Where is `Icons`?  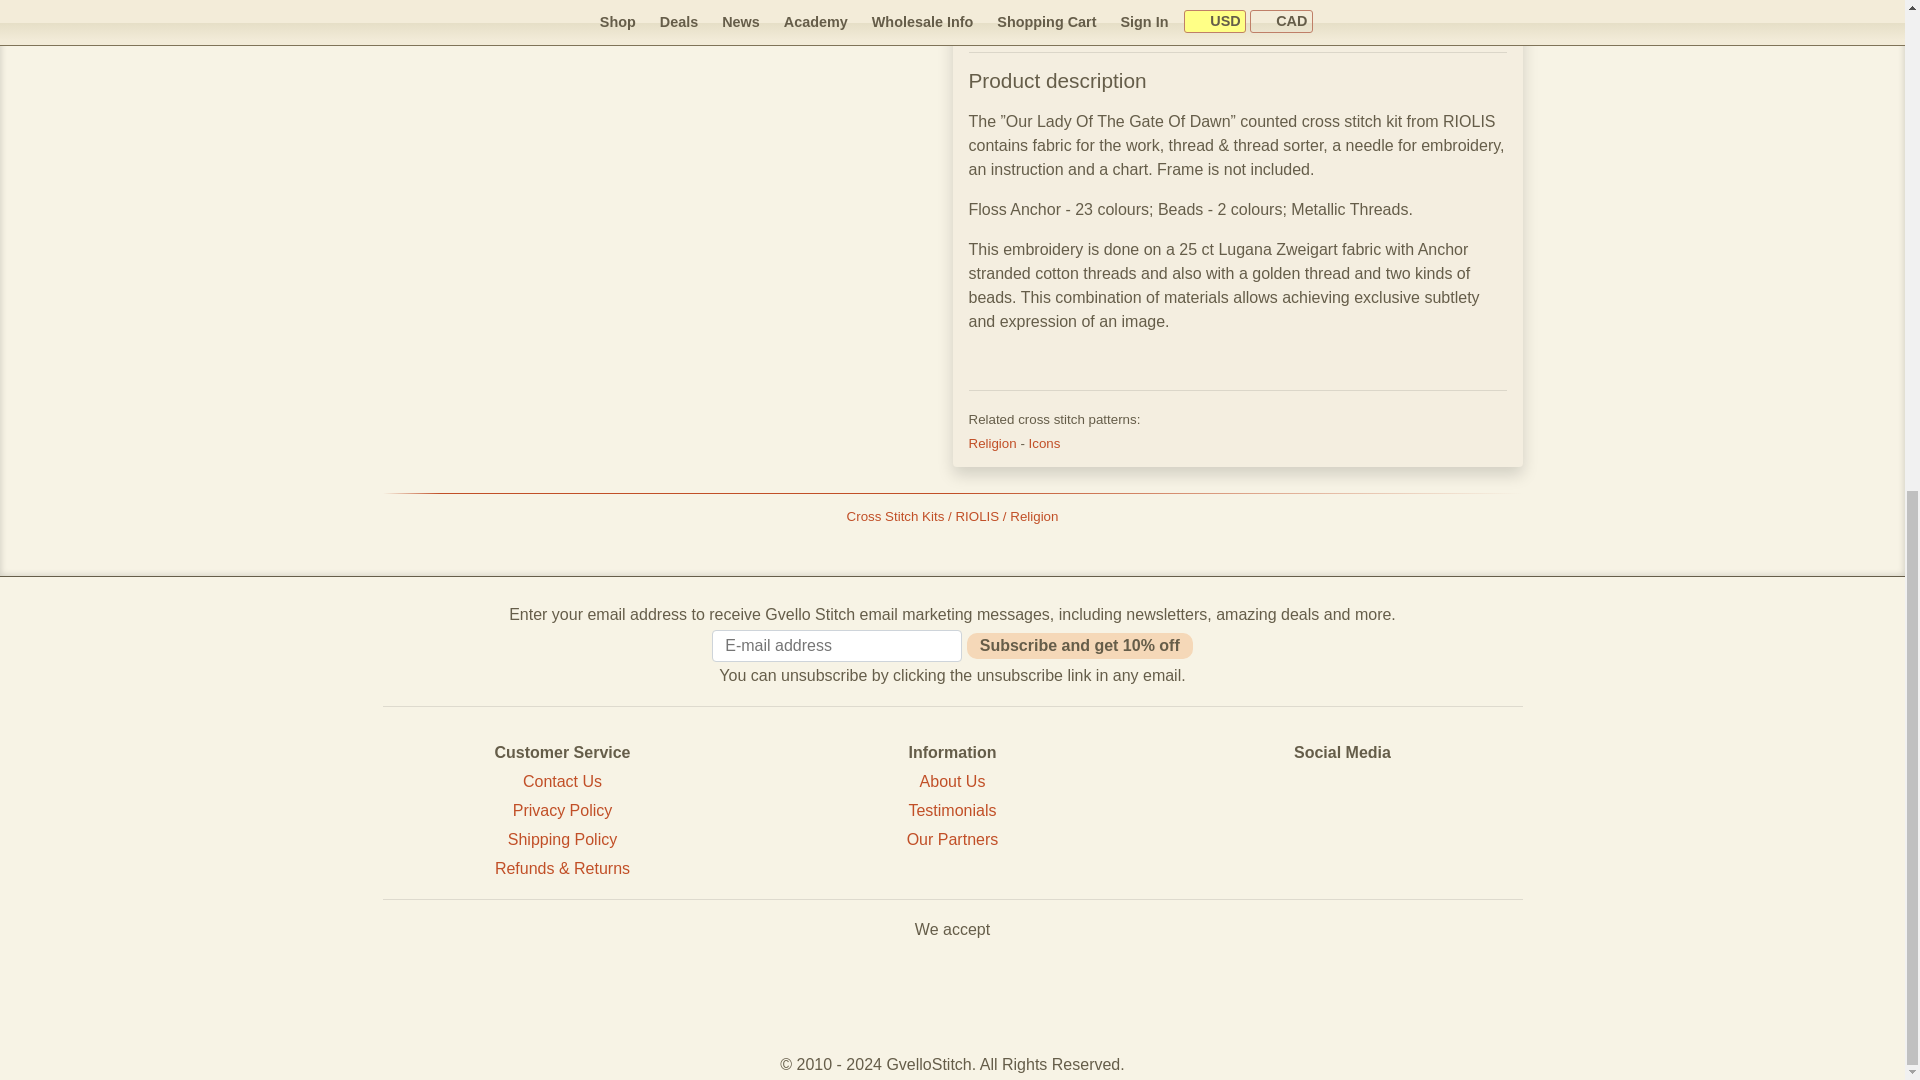
Icons is located at coordinates (1045, 444).